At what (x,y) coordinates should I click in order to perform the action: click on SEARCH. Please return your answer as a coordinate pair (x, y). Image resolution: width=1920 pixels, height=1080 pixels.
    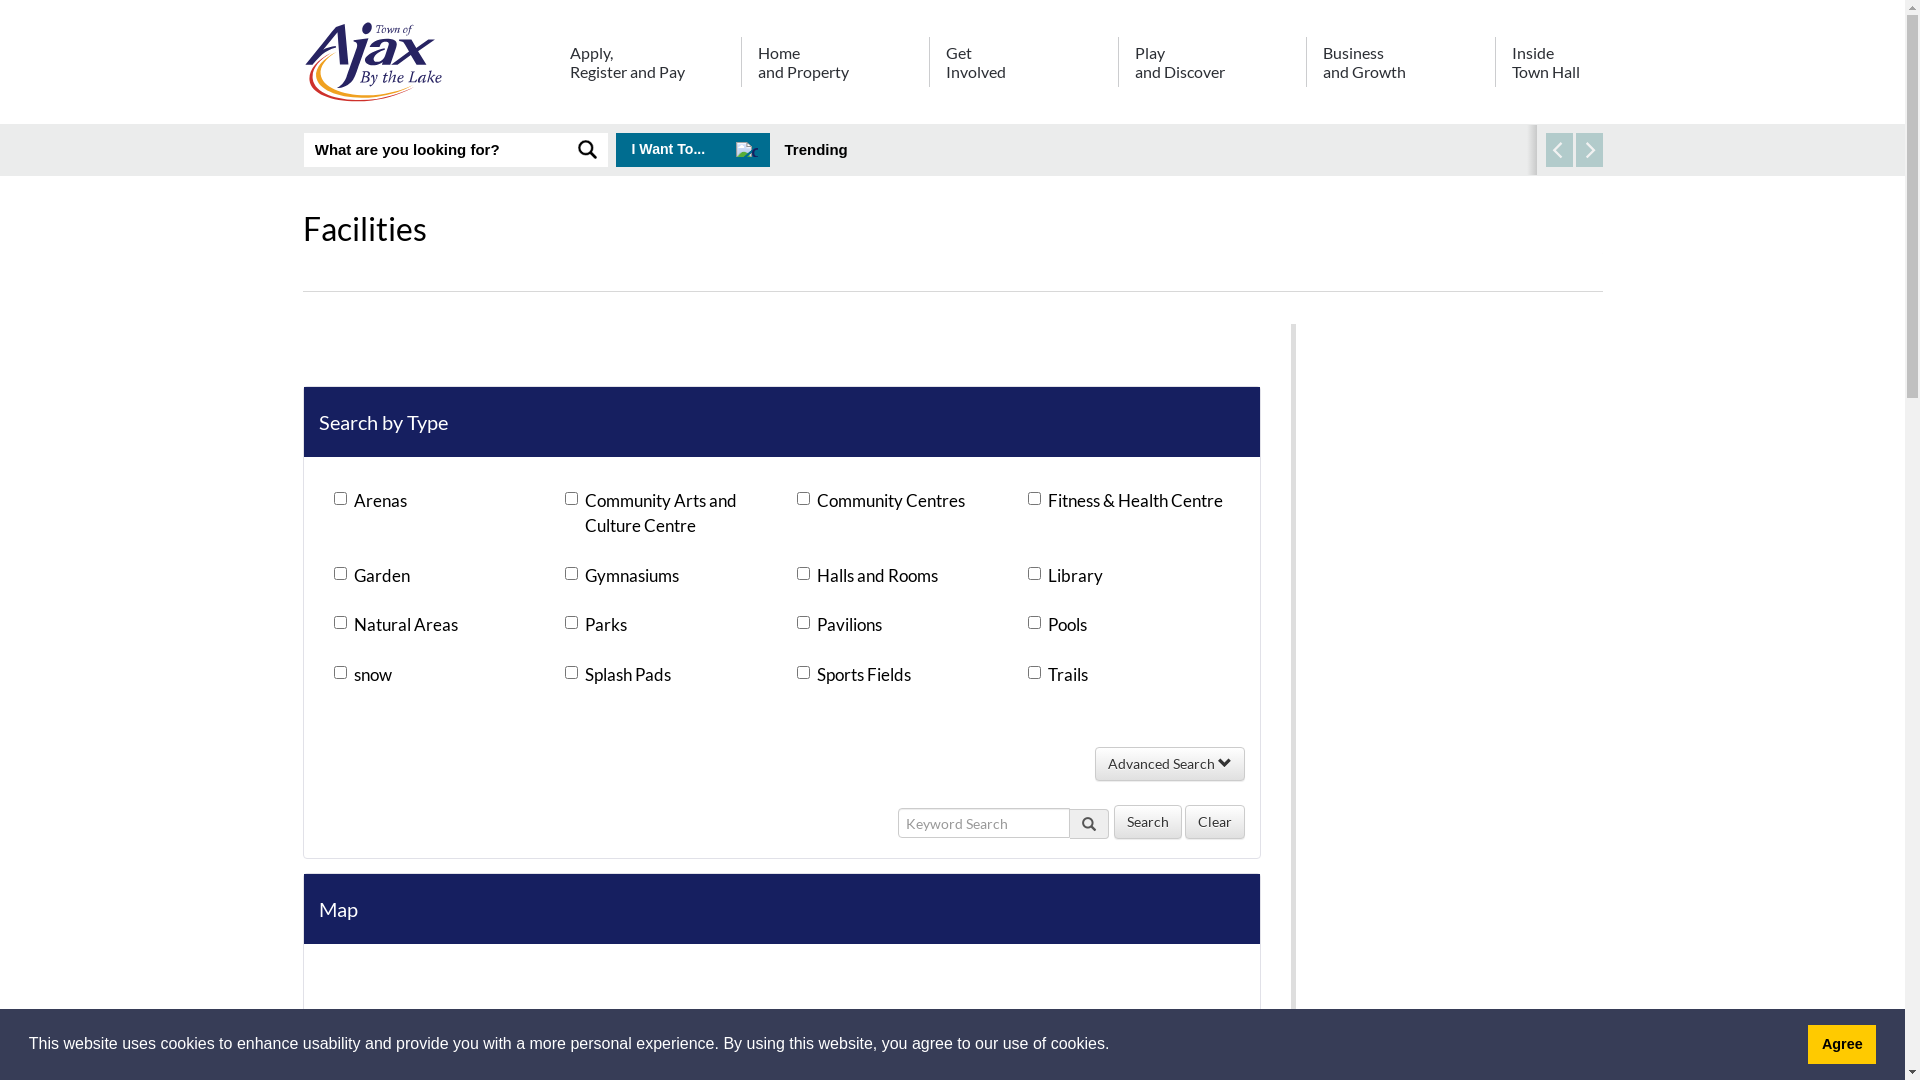
    Looking at the image, I should click on (588, 150).